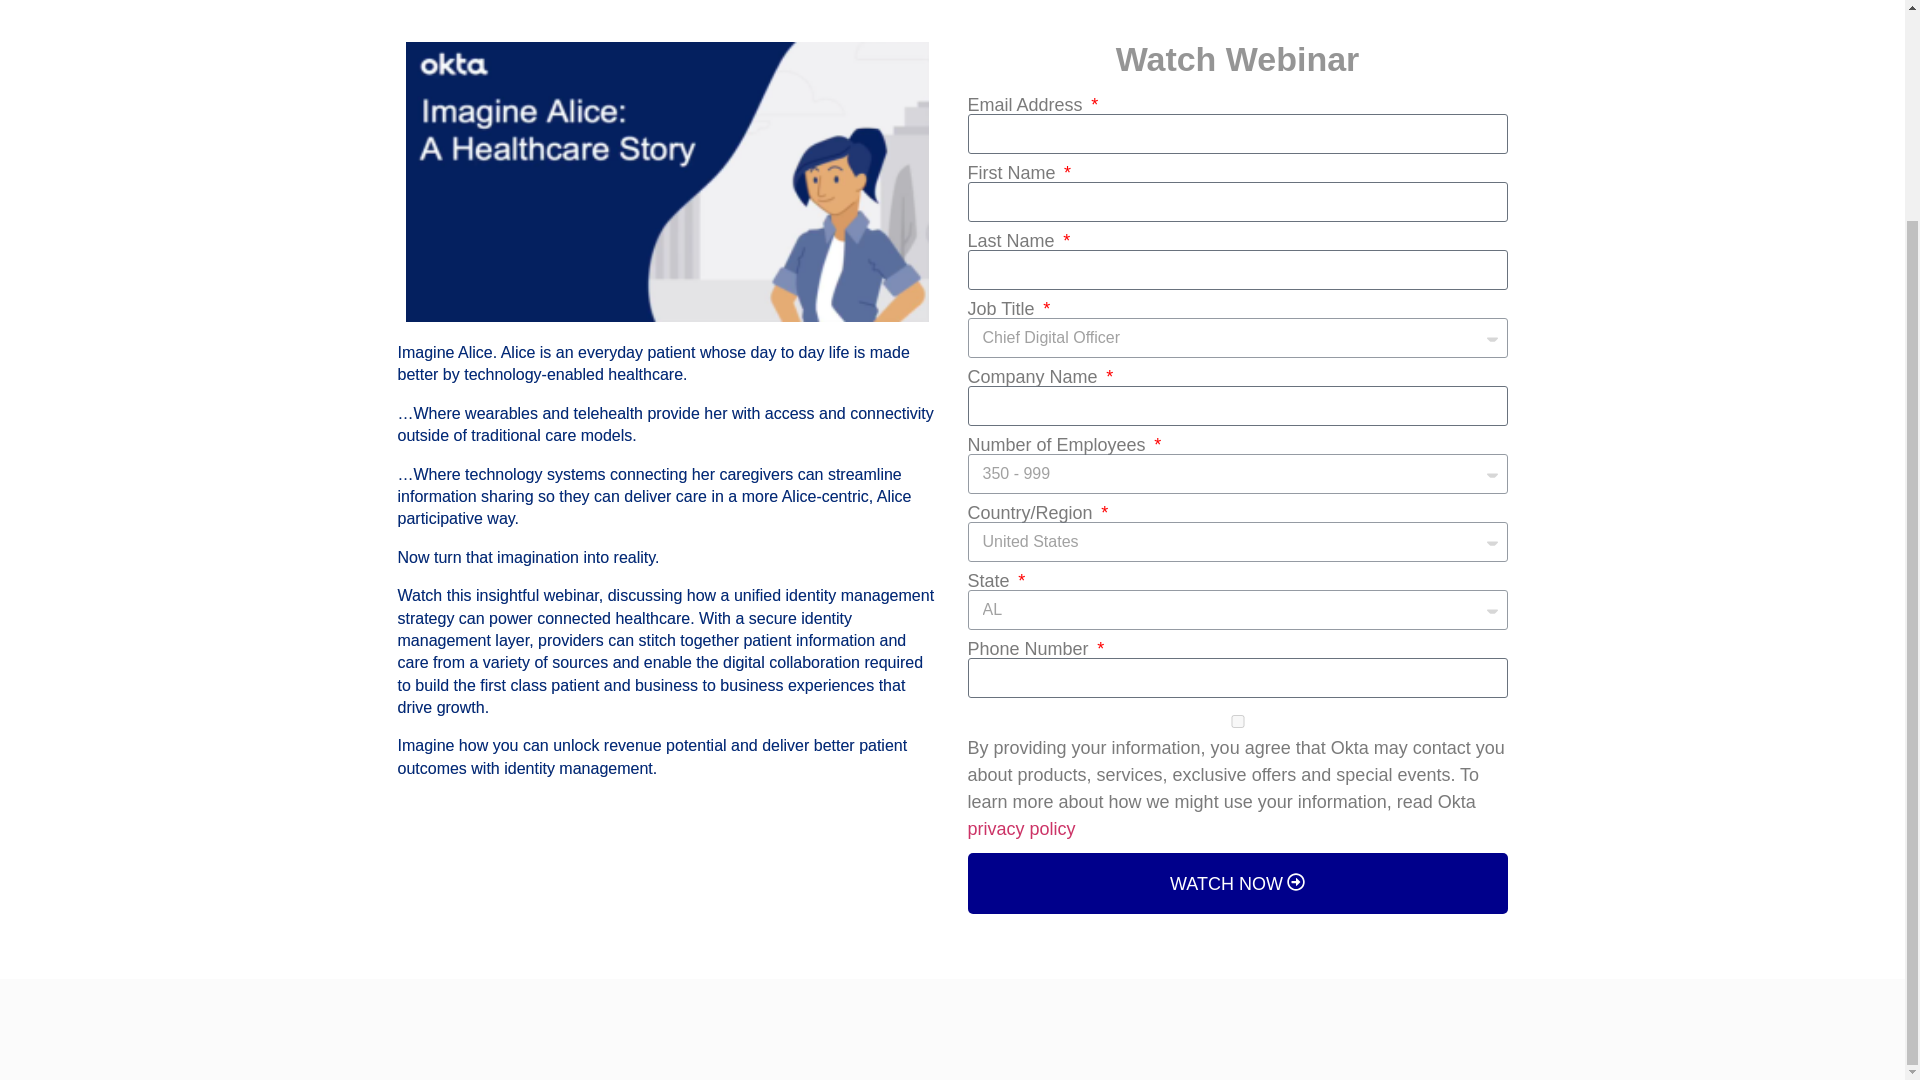 Image resolution: width=1920 pixels, height=1080 pixels. What do you see at coordinates (1237, 720) in the screenshot?
I see `on` at bounding box center [1237, 720].